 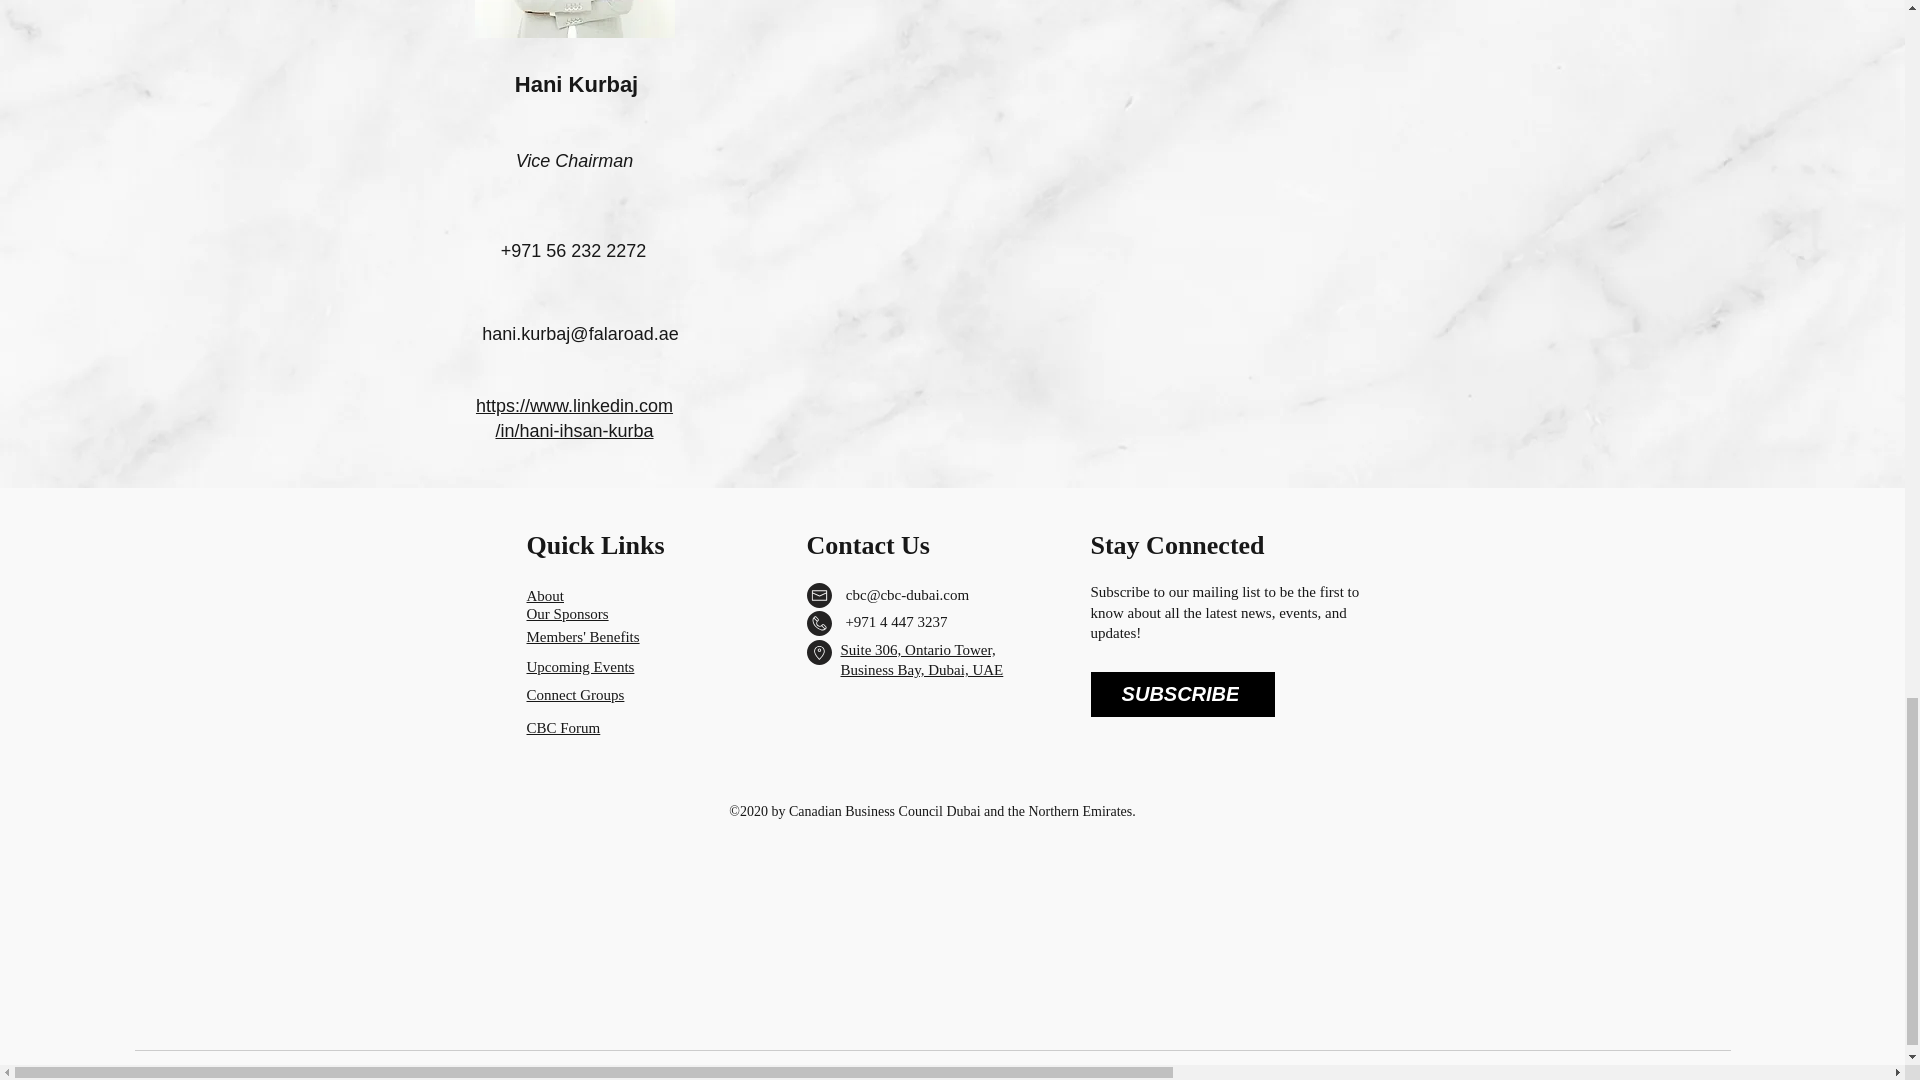 I want to click on Mr. Hani photo.jpg, so click(x=574, y=18).